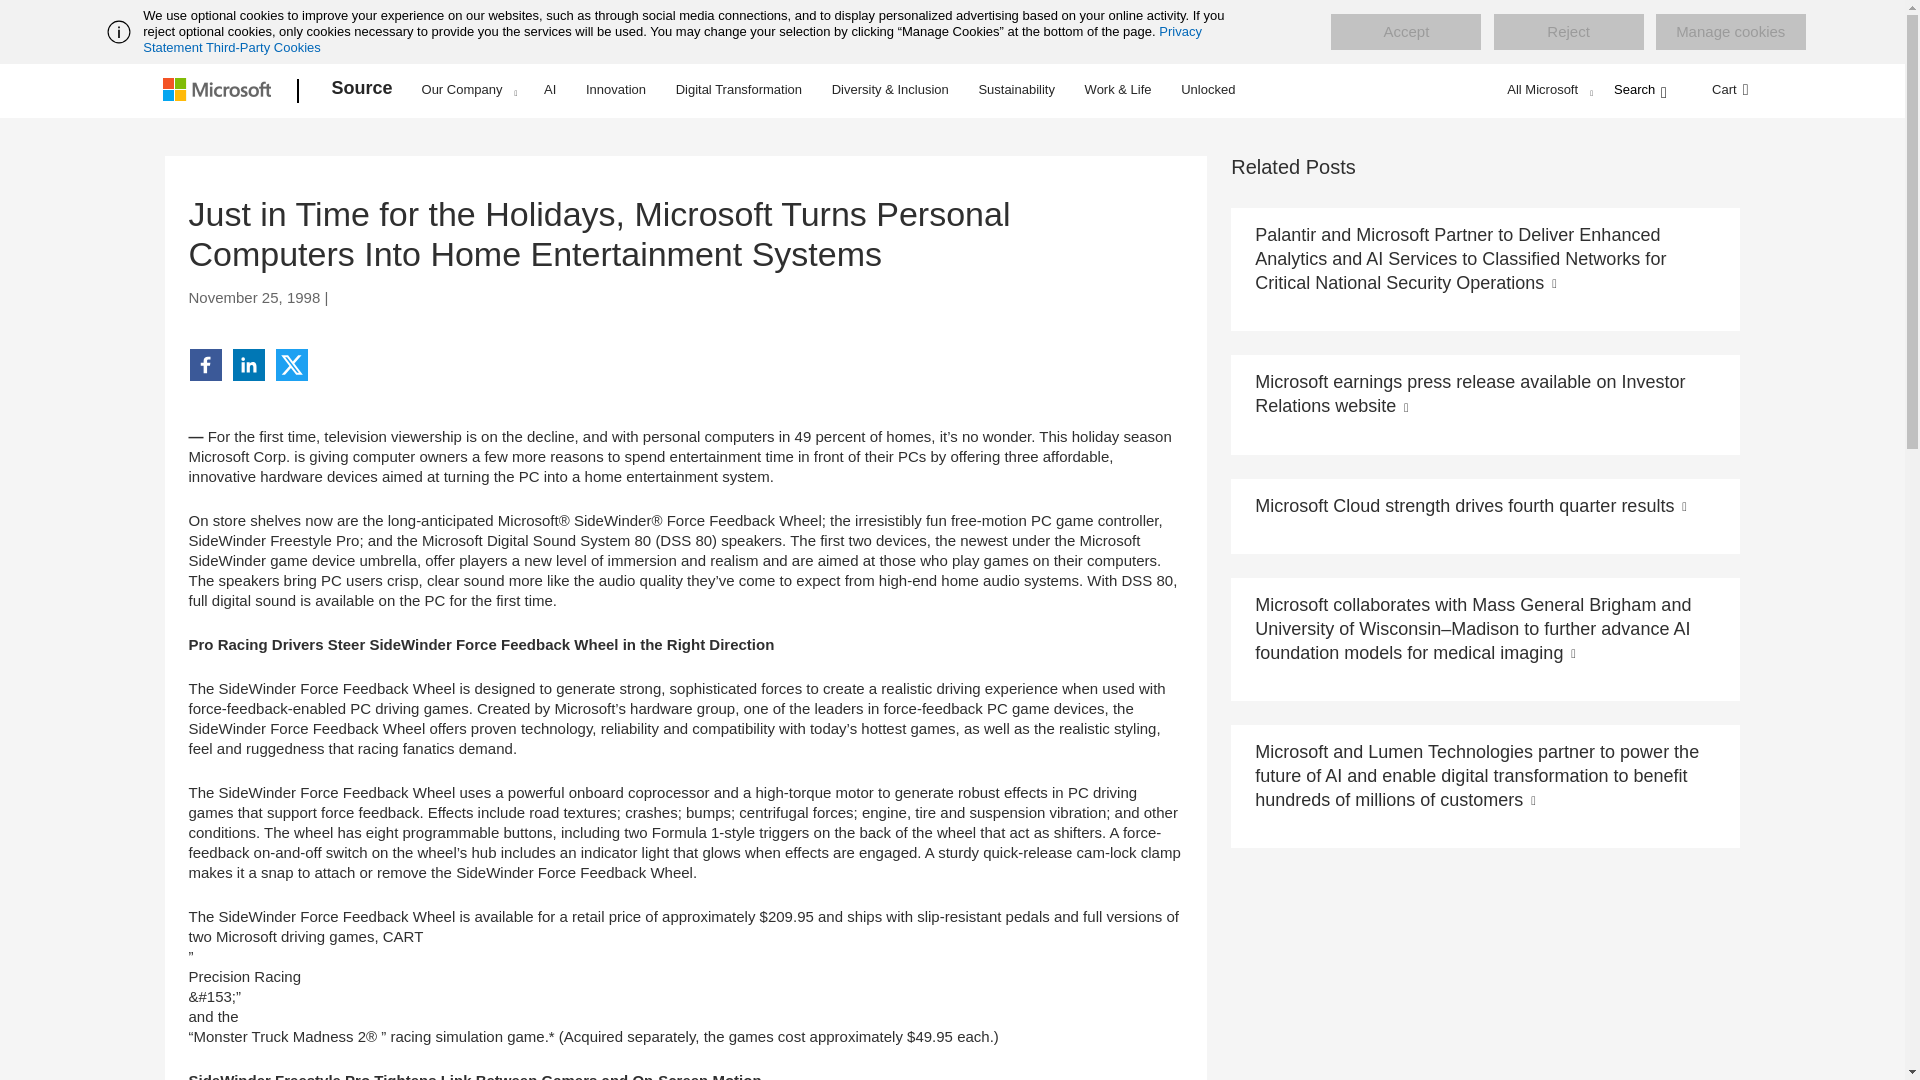 The width and height of the screenshot is (1920, 1080). What do you see at coordinates (220, 91) in the screenshot?
I see `Microsoft` at bounding box center [220, 91].